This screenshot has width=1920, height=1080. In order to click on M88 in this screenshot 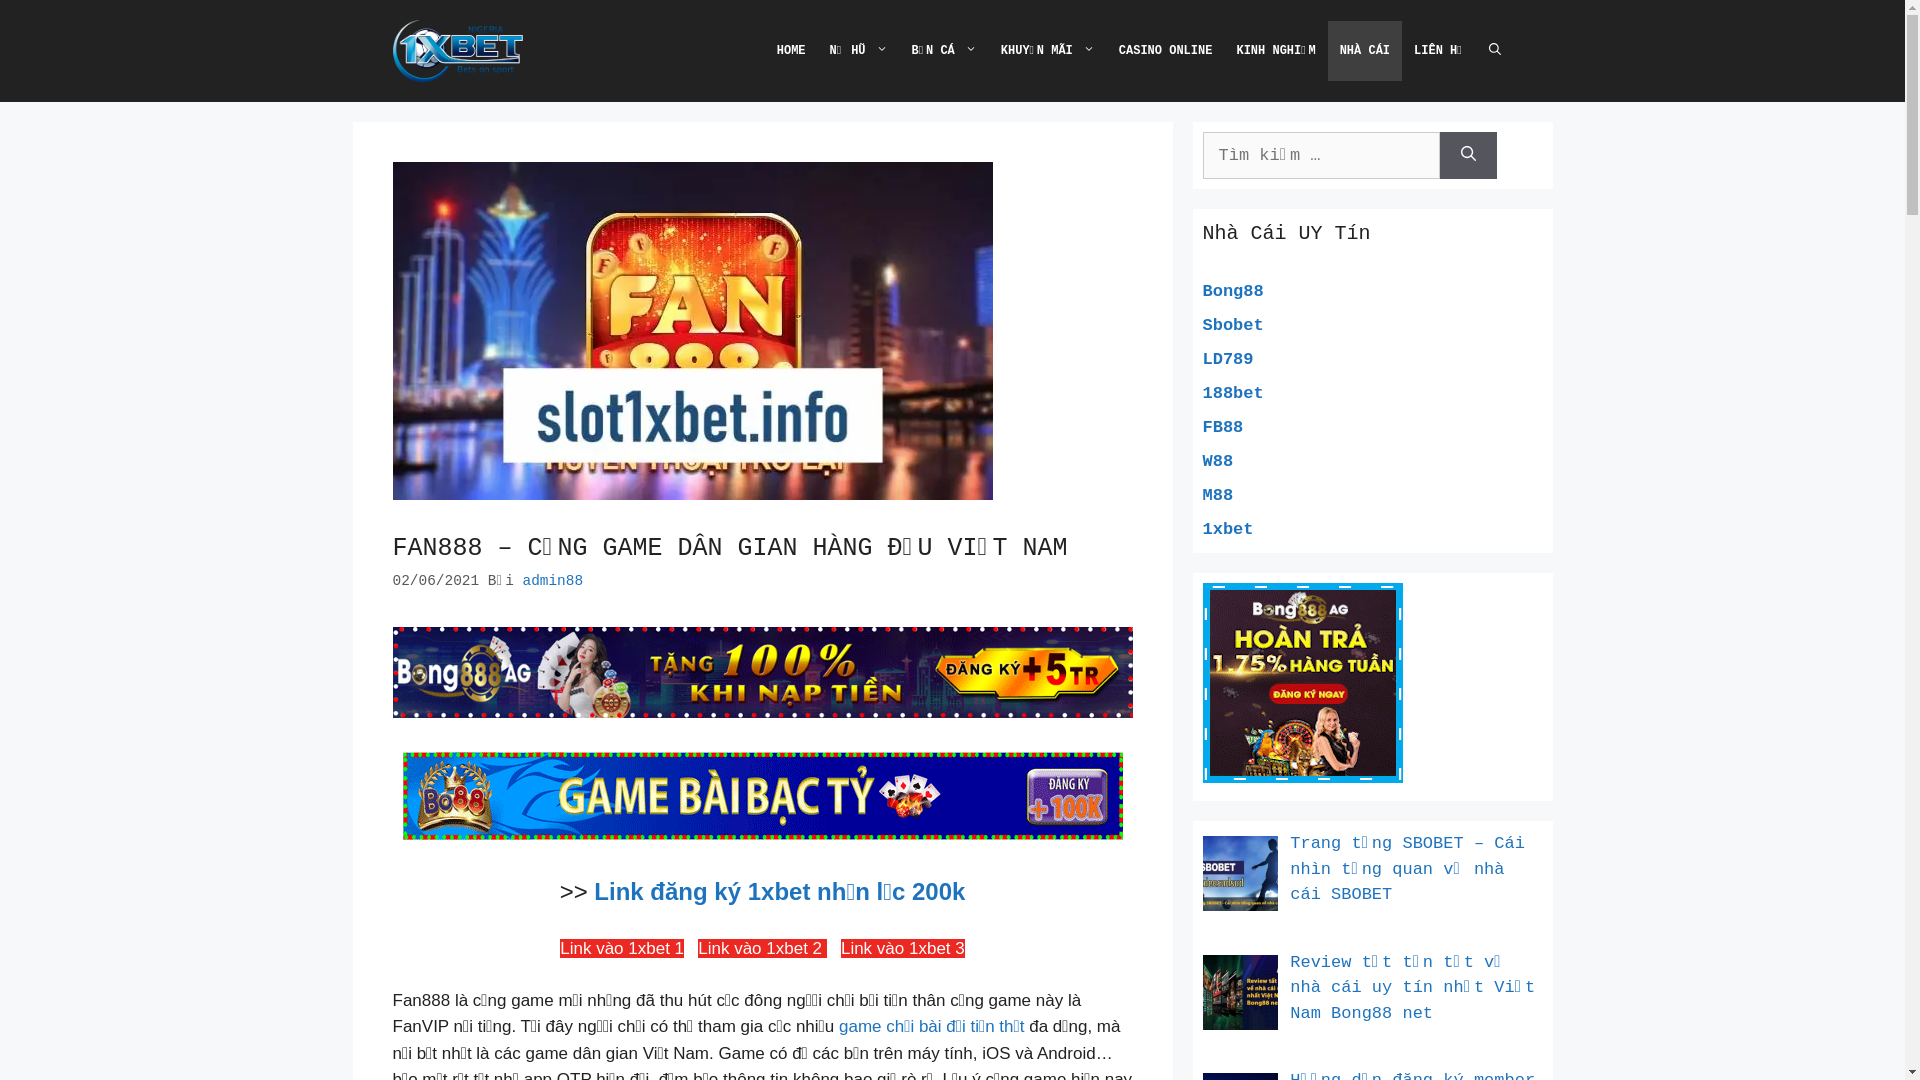, I will do `click(1218, 496)`.